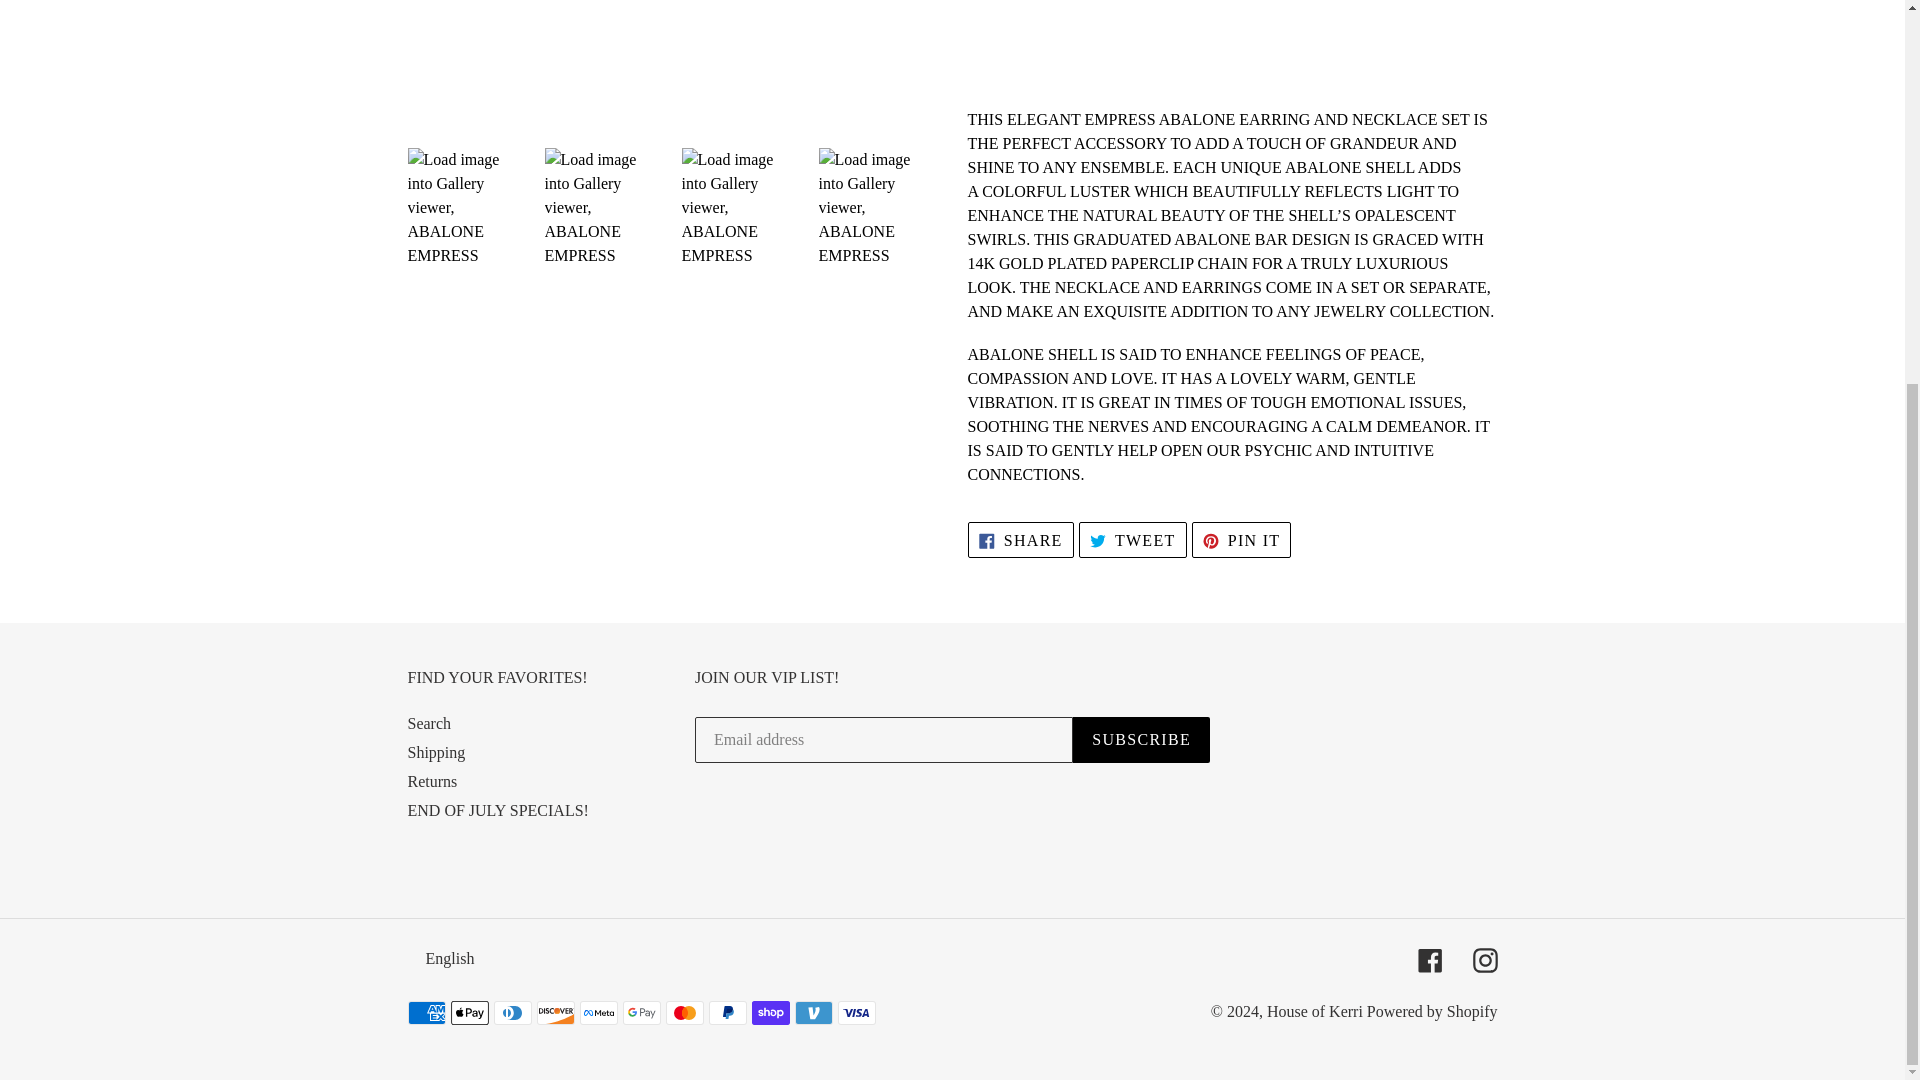  What do you see at coordinates (436, 752) in the screenshot?
I see `END OF JULY SPECIALS!` at bounding box center [436, 752].